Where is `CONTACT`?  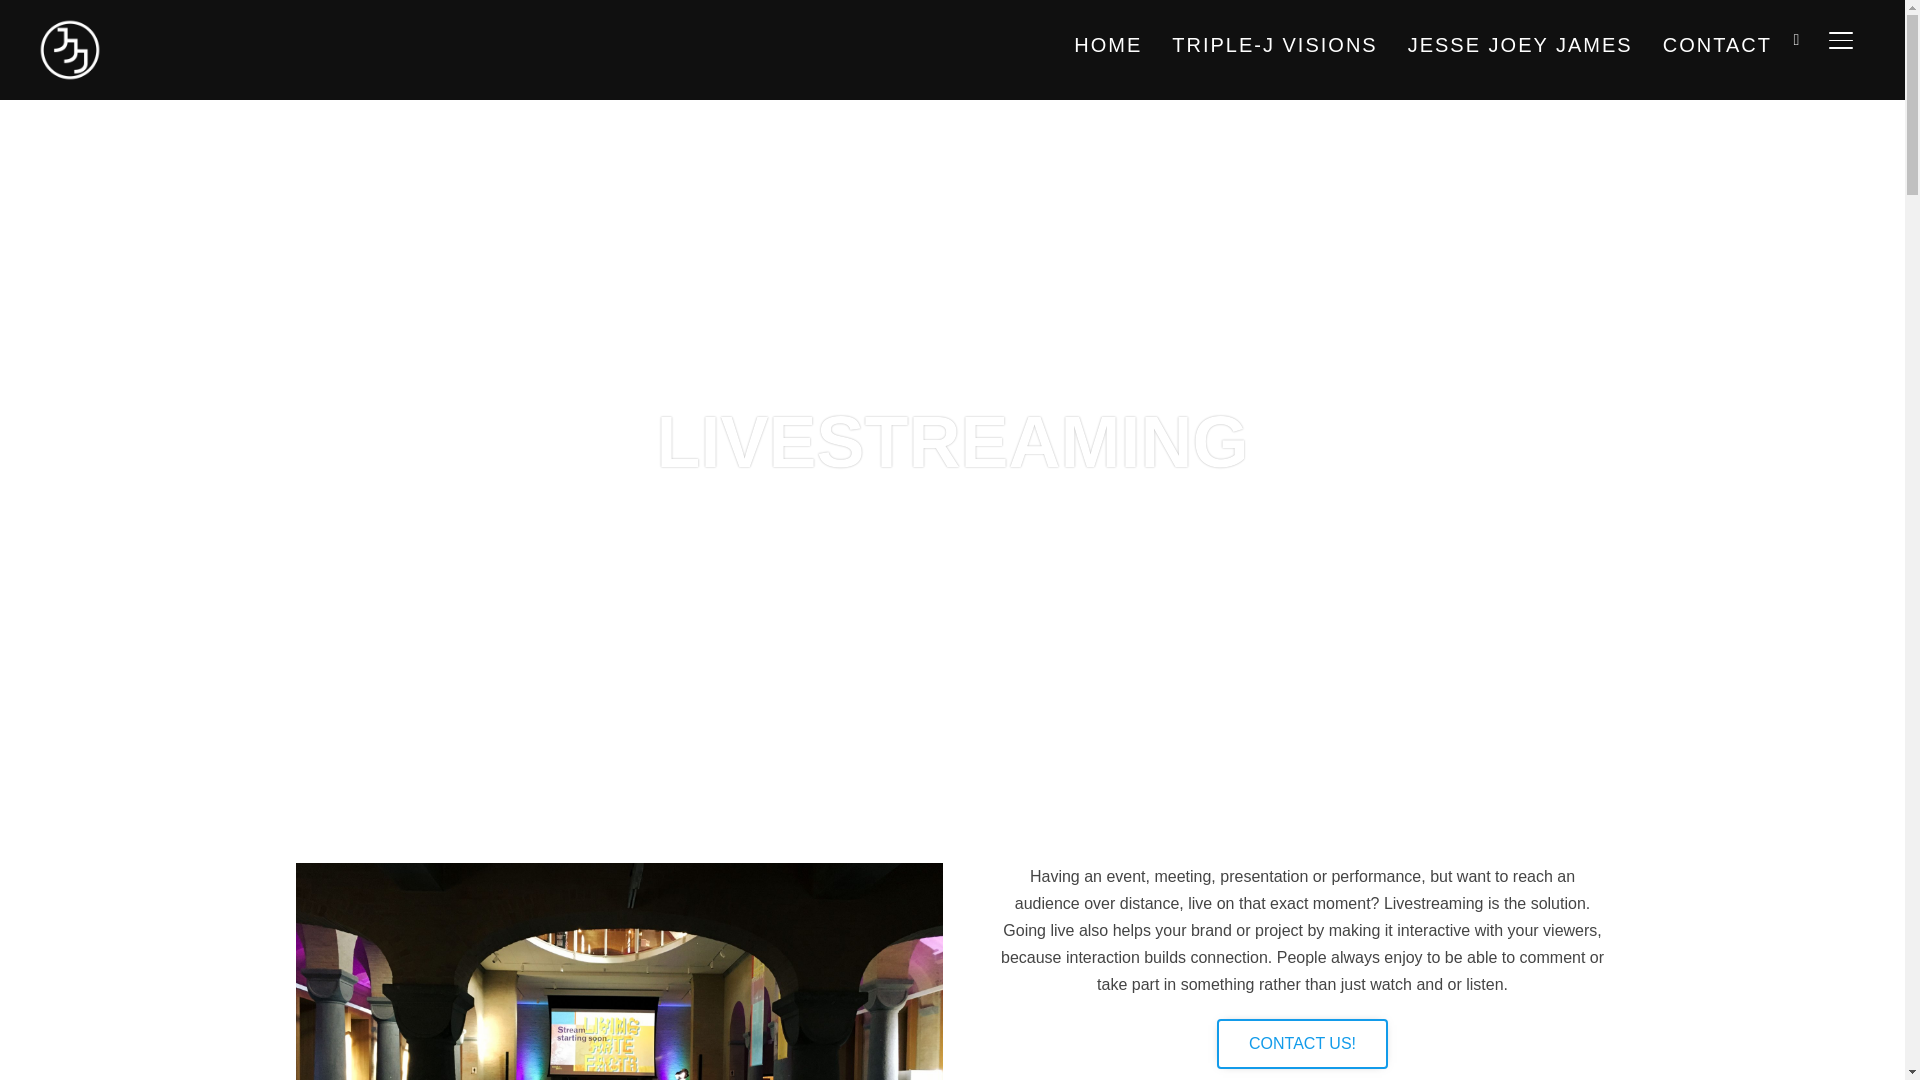
CONTACT is located at coordinates (1717, 44).